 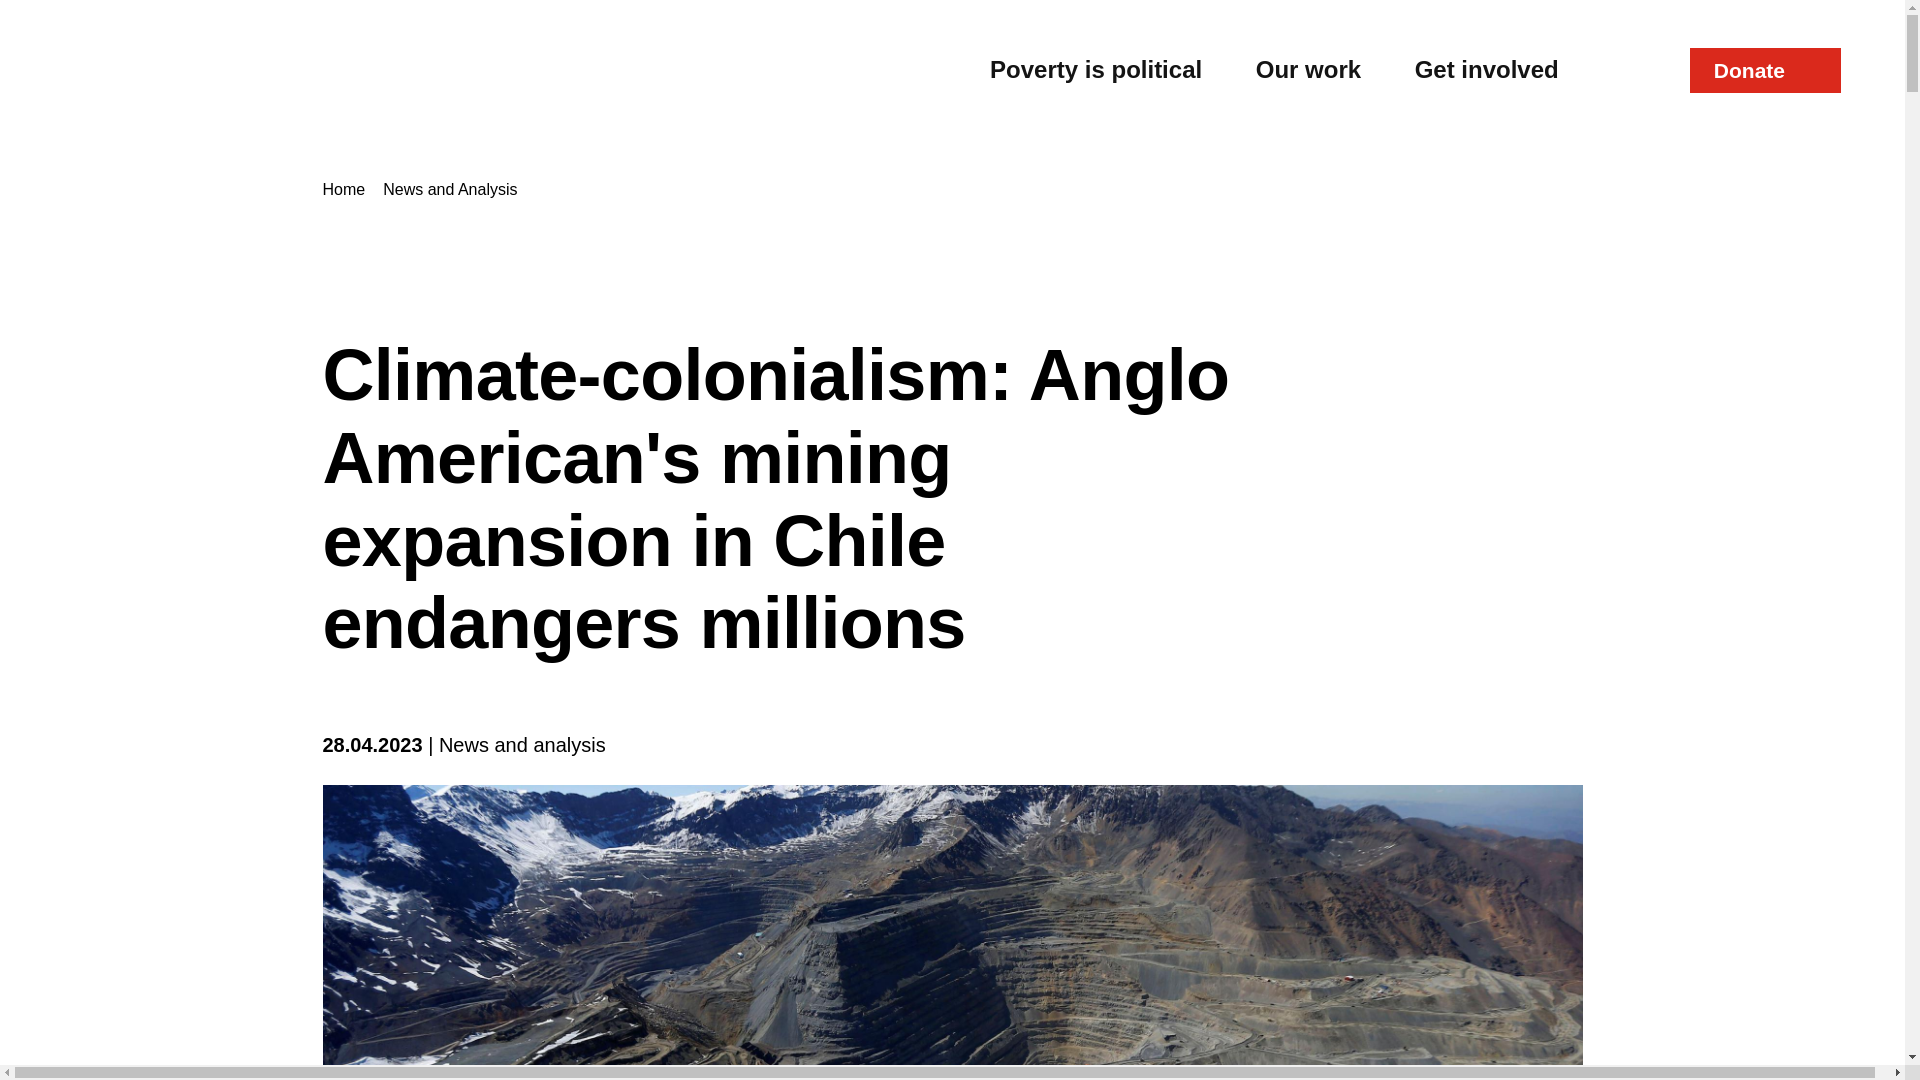 I want to click on News and Analysis, so click(x=451, y=189).